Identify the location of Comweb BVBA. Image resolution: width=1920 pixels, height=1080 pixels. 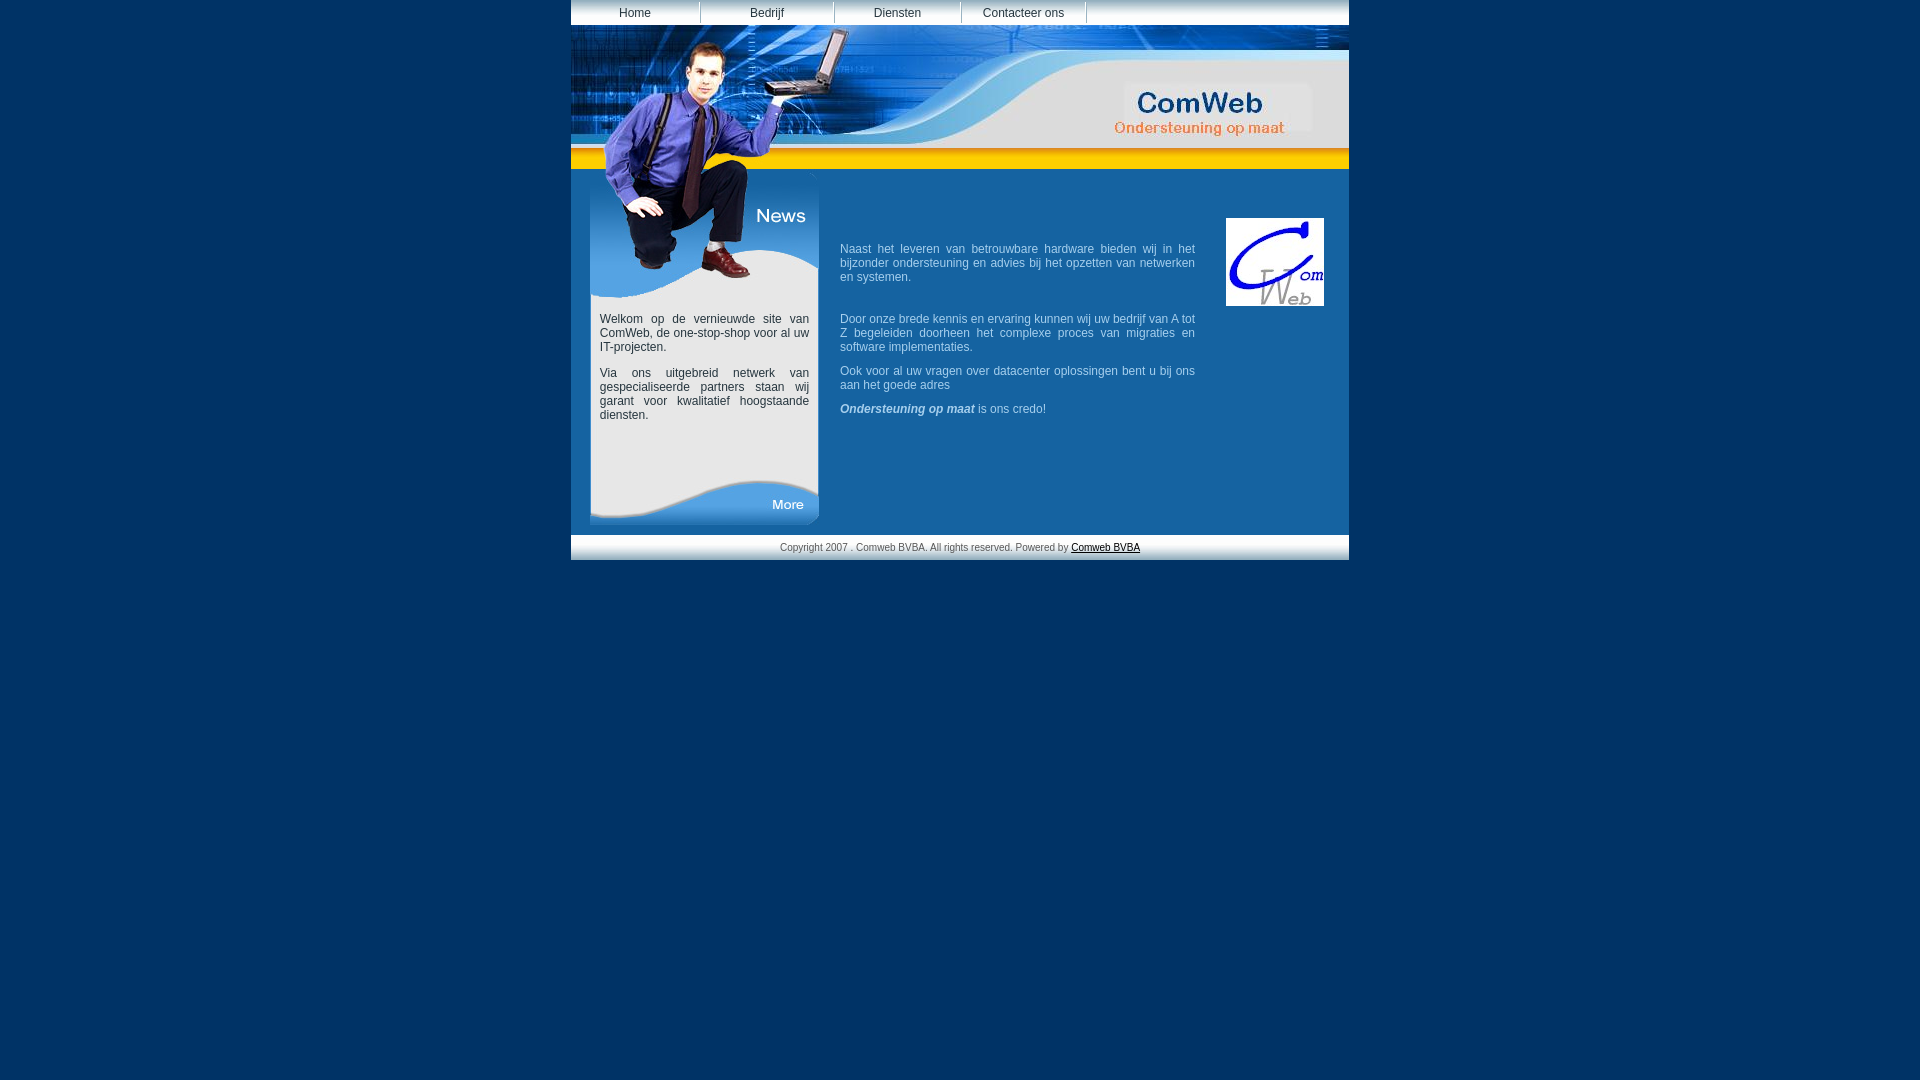
(1106, 548).